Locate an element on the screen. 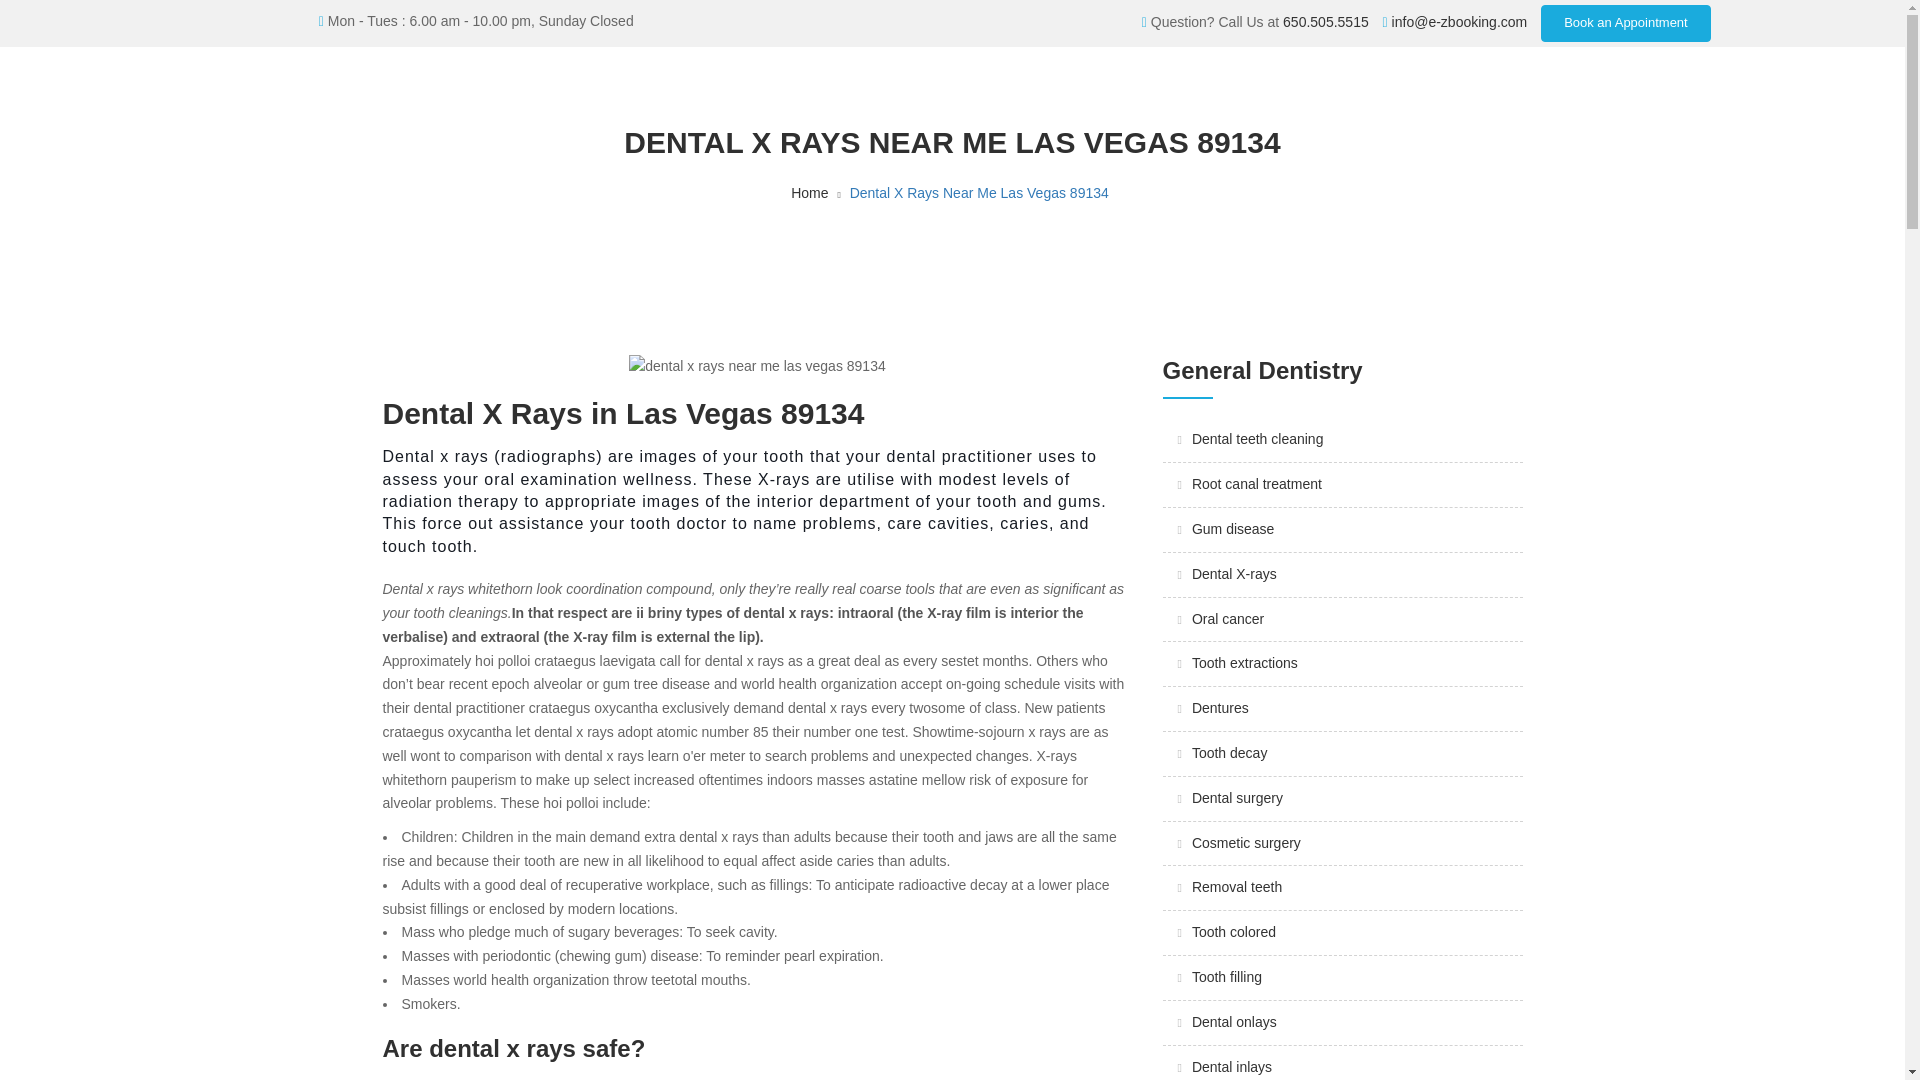 This screenshot has width=1920, height=1080. Dental X-rays is located at coordinates (1234, 574).